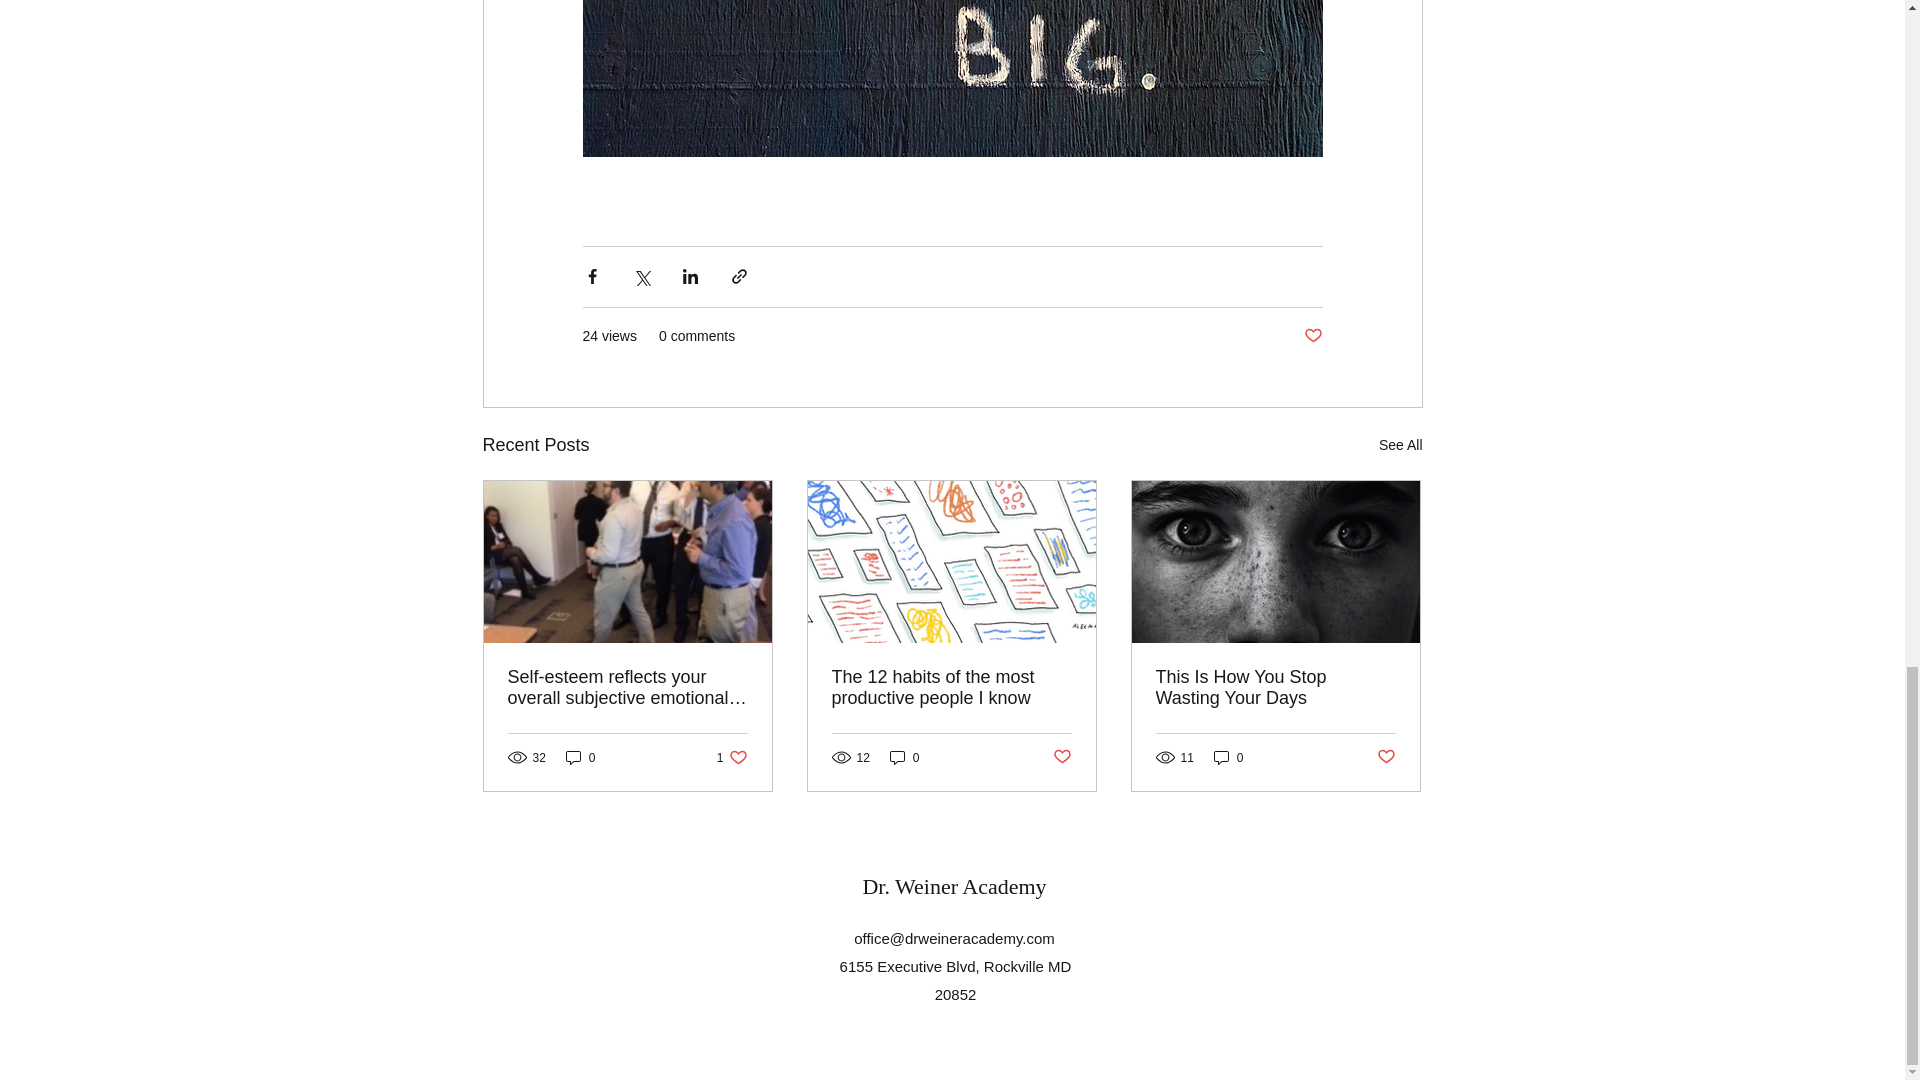  Describe the element at coordinates (954, 886) in the screenshot. I see `This Is How You Stop Wasting Your Days` at that location.